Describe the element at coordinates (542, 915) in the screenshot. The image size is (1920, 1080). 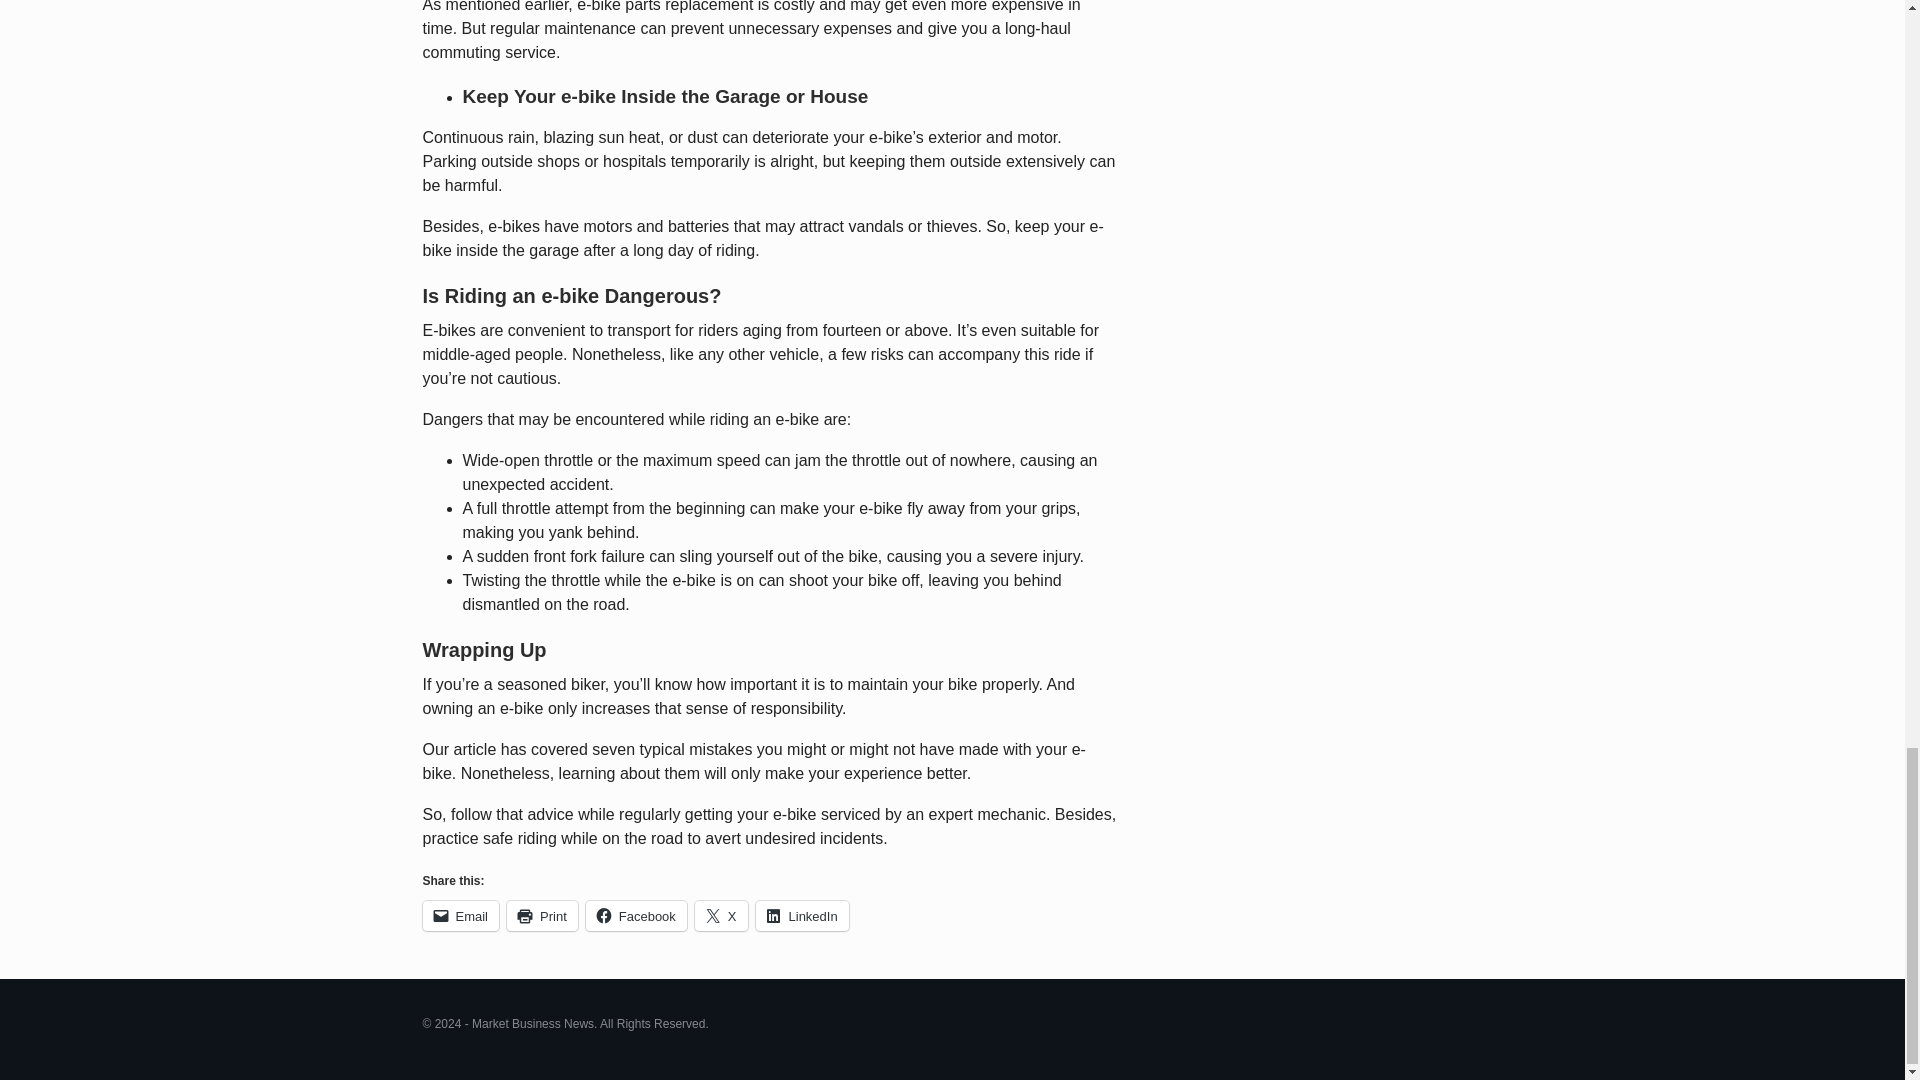
I see `Click to print` at that location.